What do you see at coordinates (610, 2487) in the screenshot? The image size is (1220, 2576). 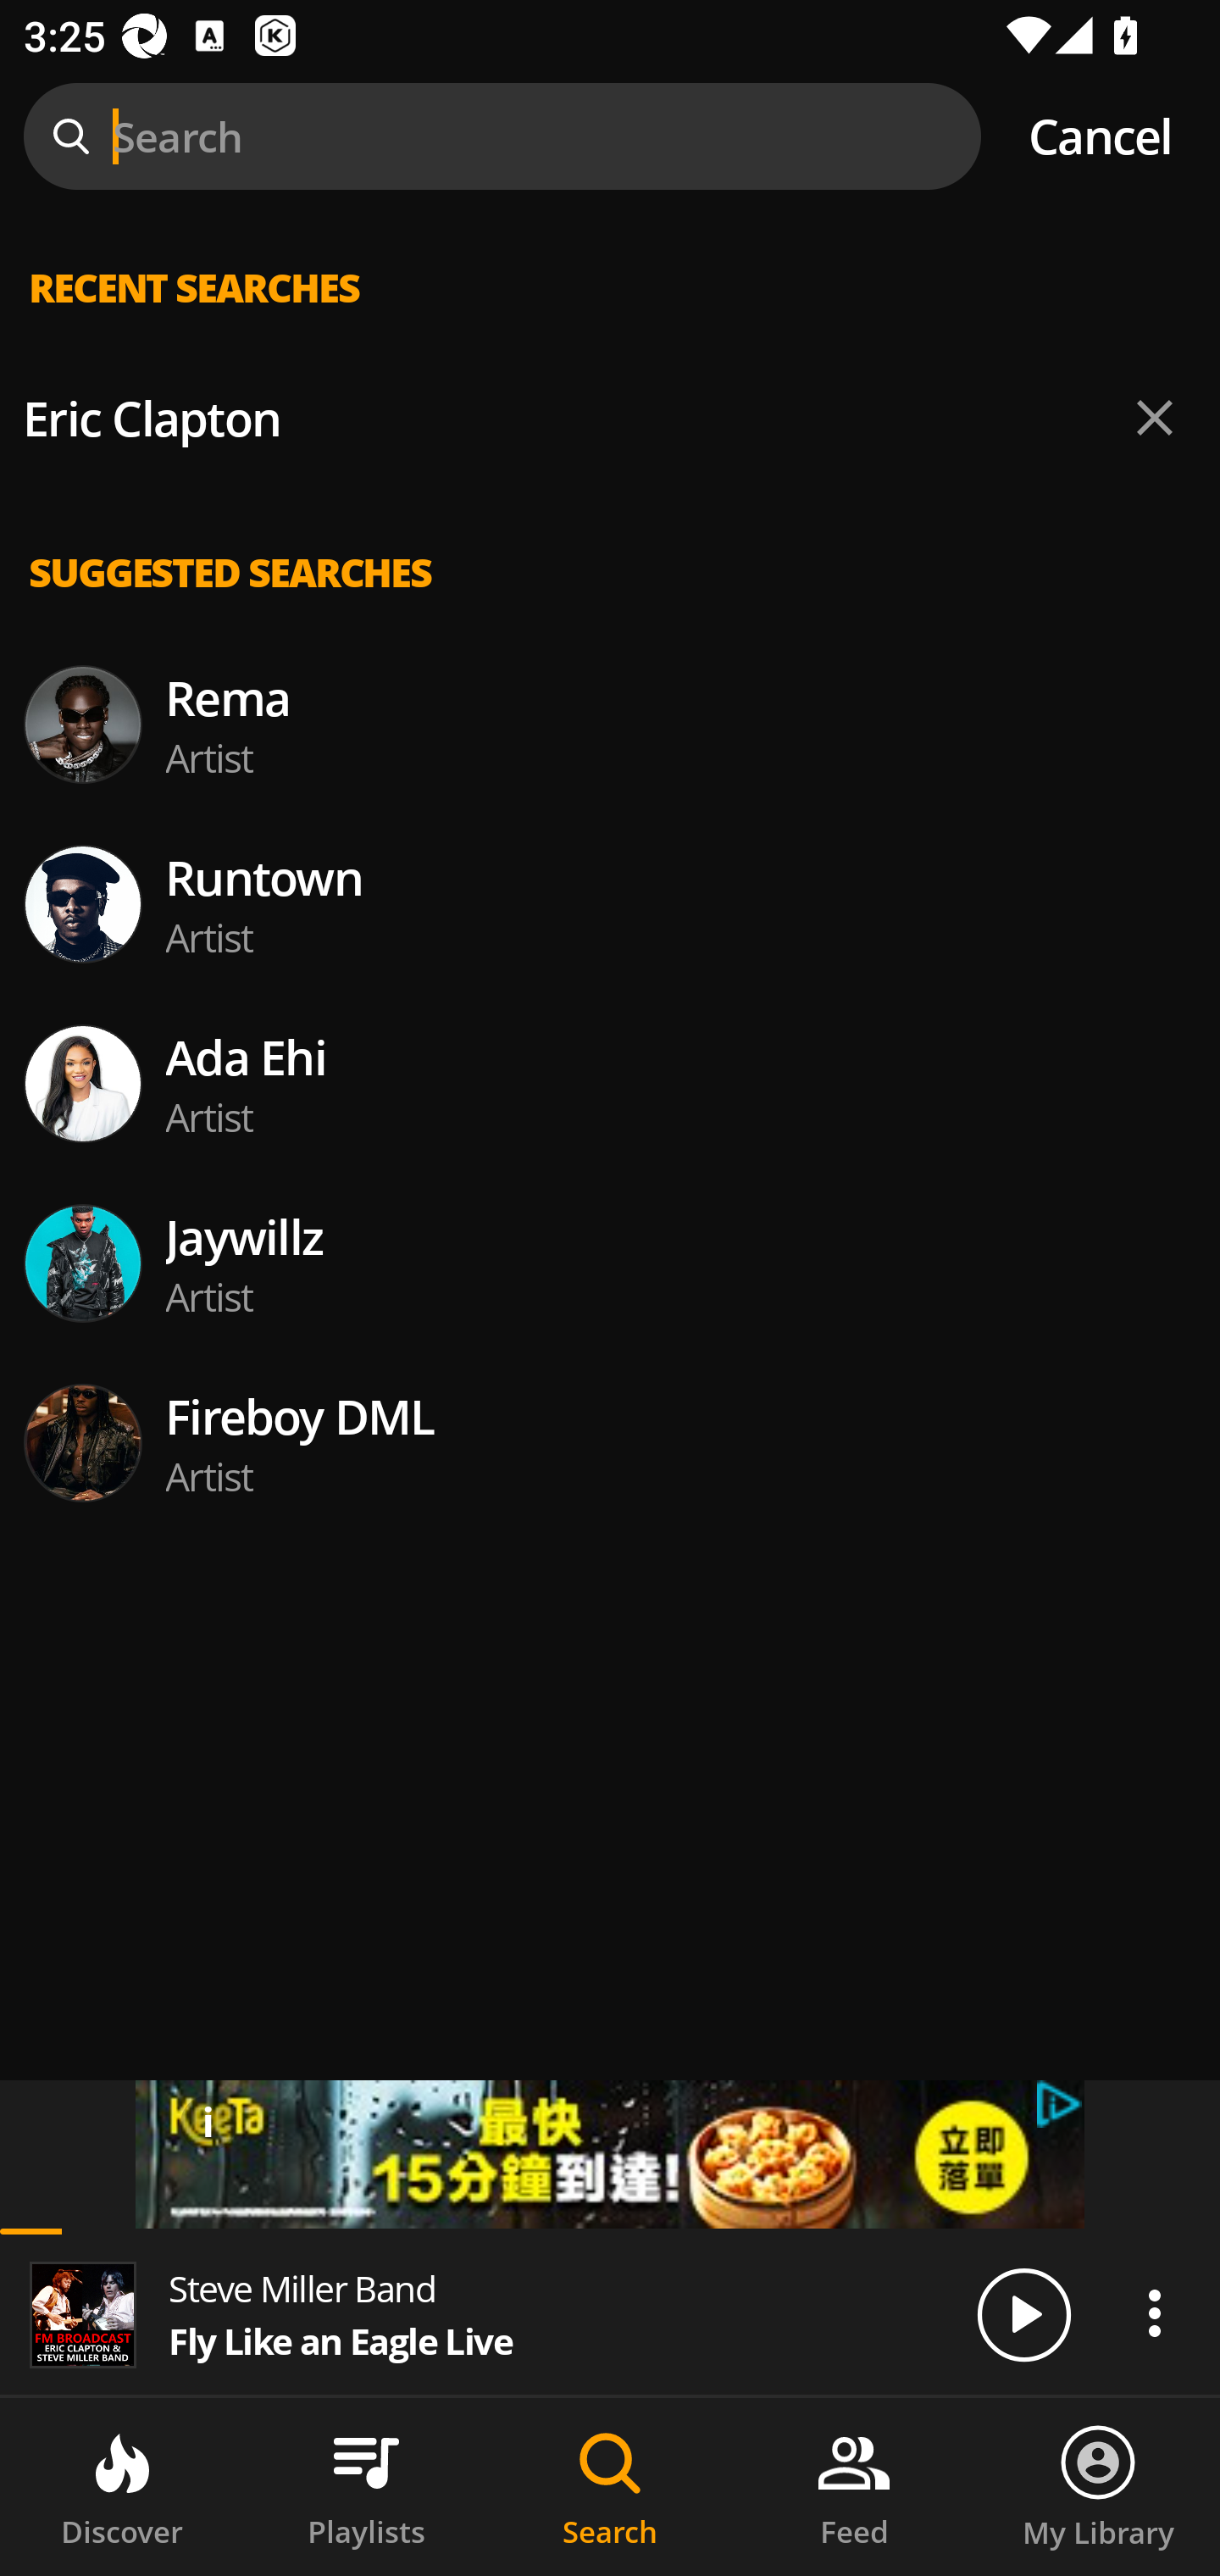 I see `Search` at bounding box center [610, 2487].